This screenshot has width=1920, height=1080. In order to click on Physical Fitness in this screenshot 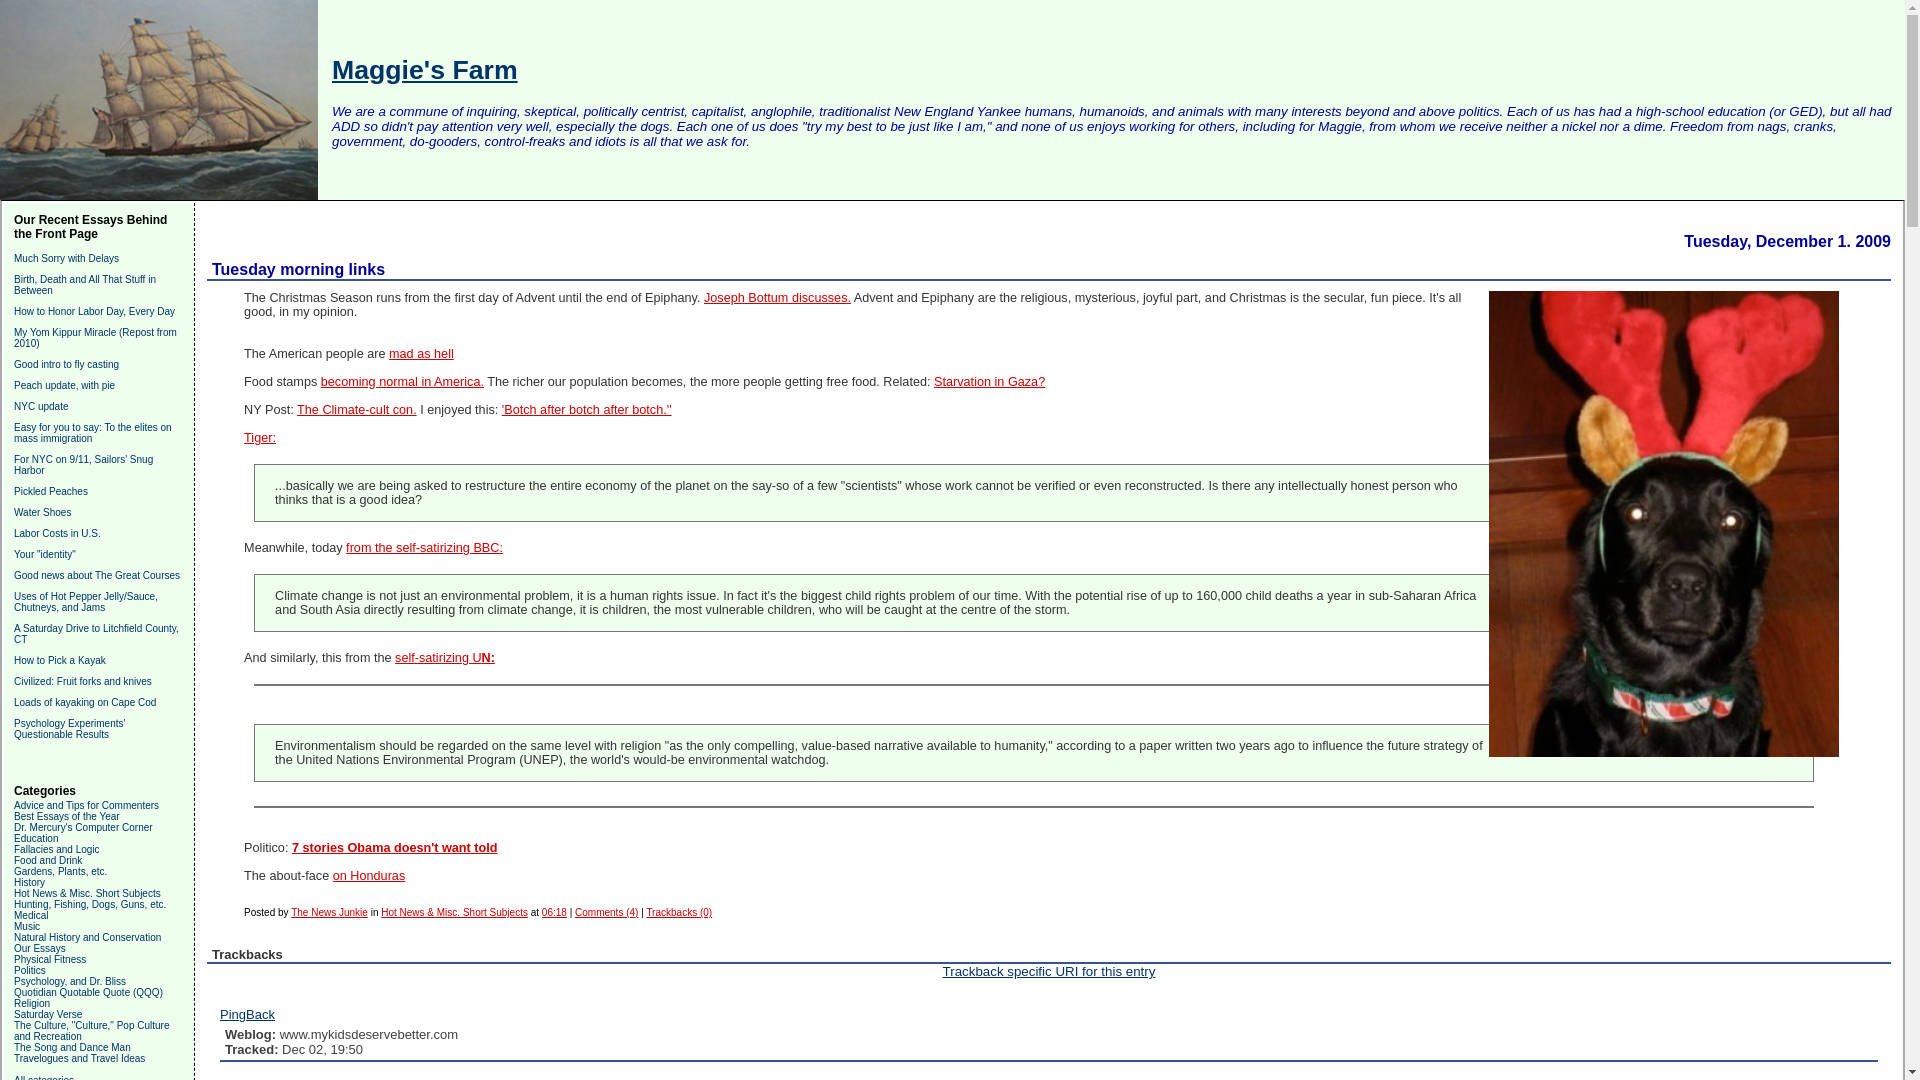, I will do `click(50, 959)`.